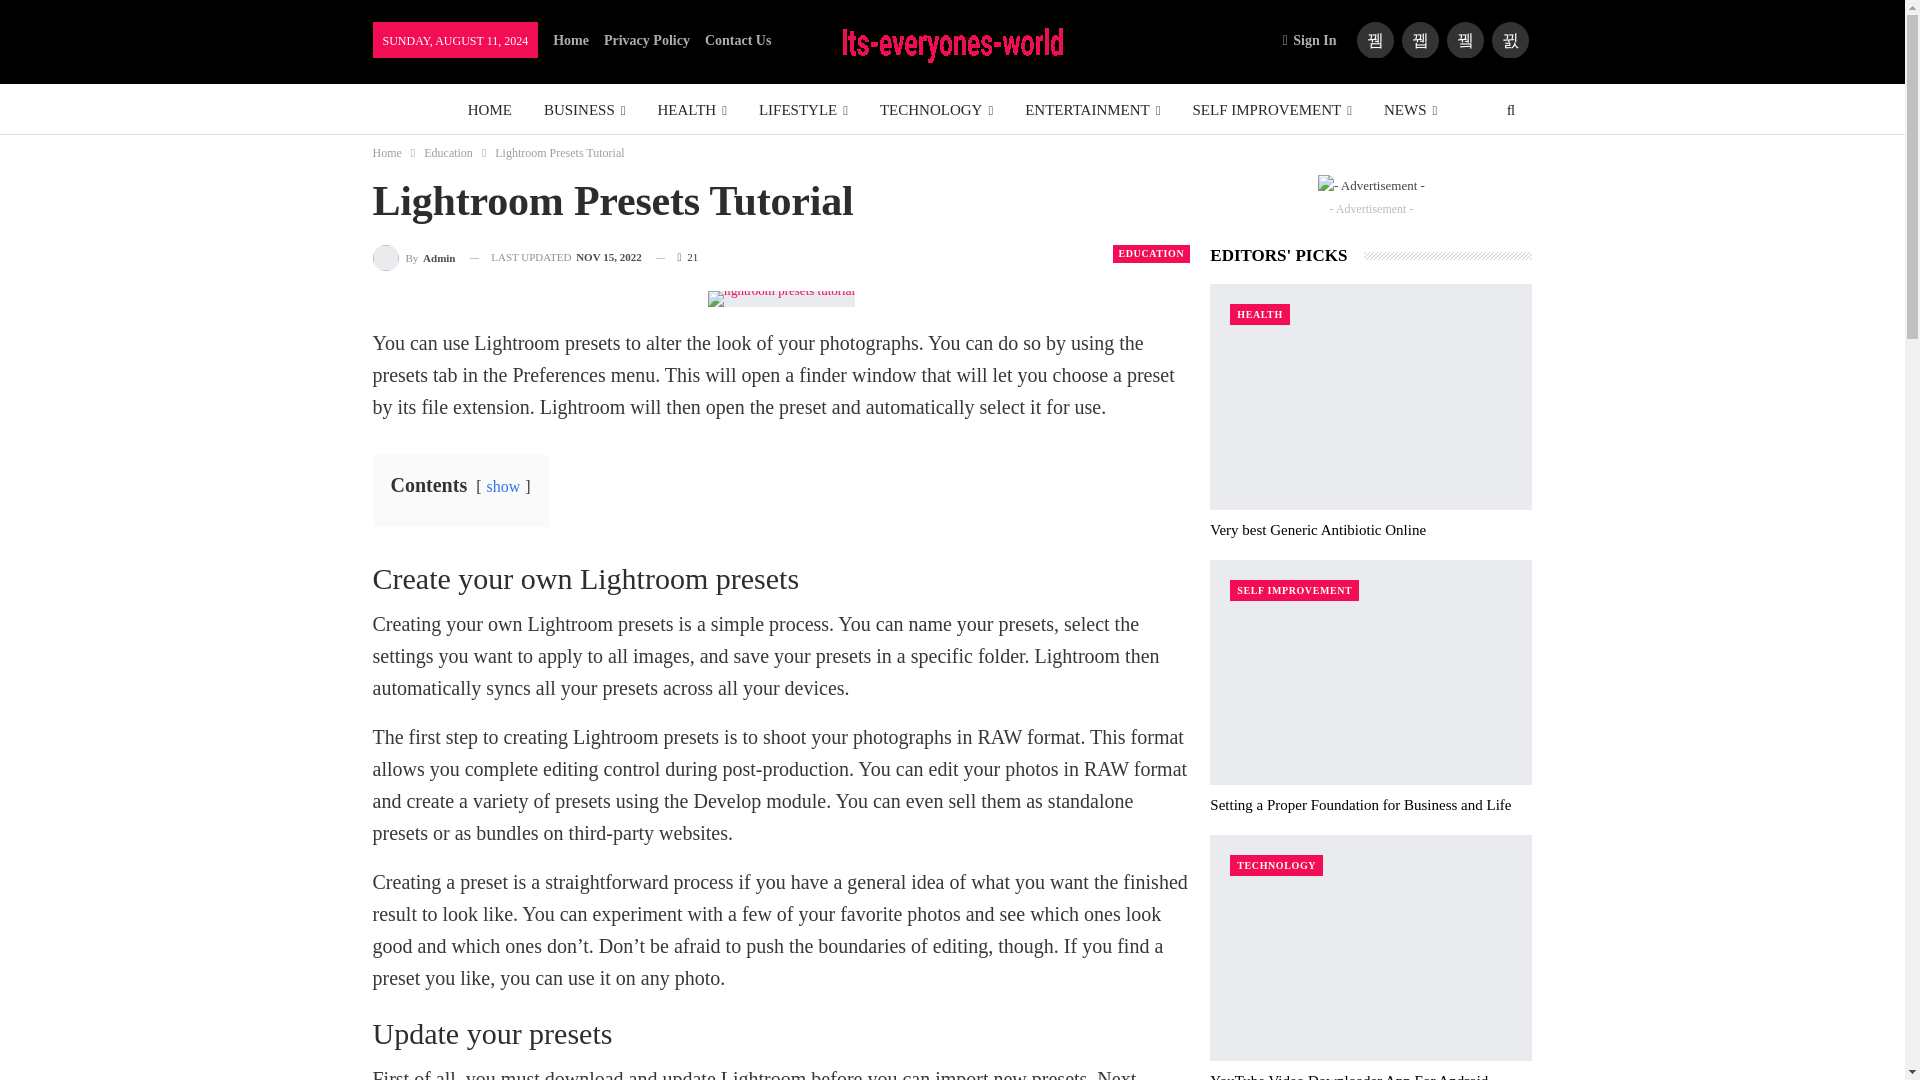  Describe the element at coordinates (1370, 396) in the screenshot. I see `Very best Generic Antibiotic Online` at that location.